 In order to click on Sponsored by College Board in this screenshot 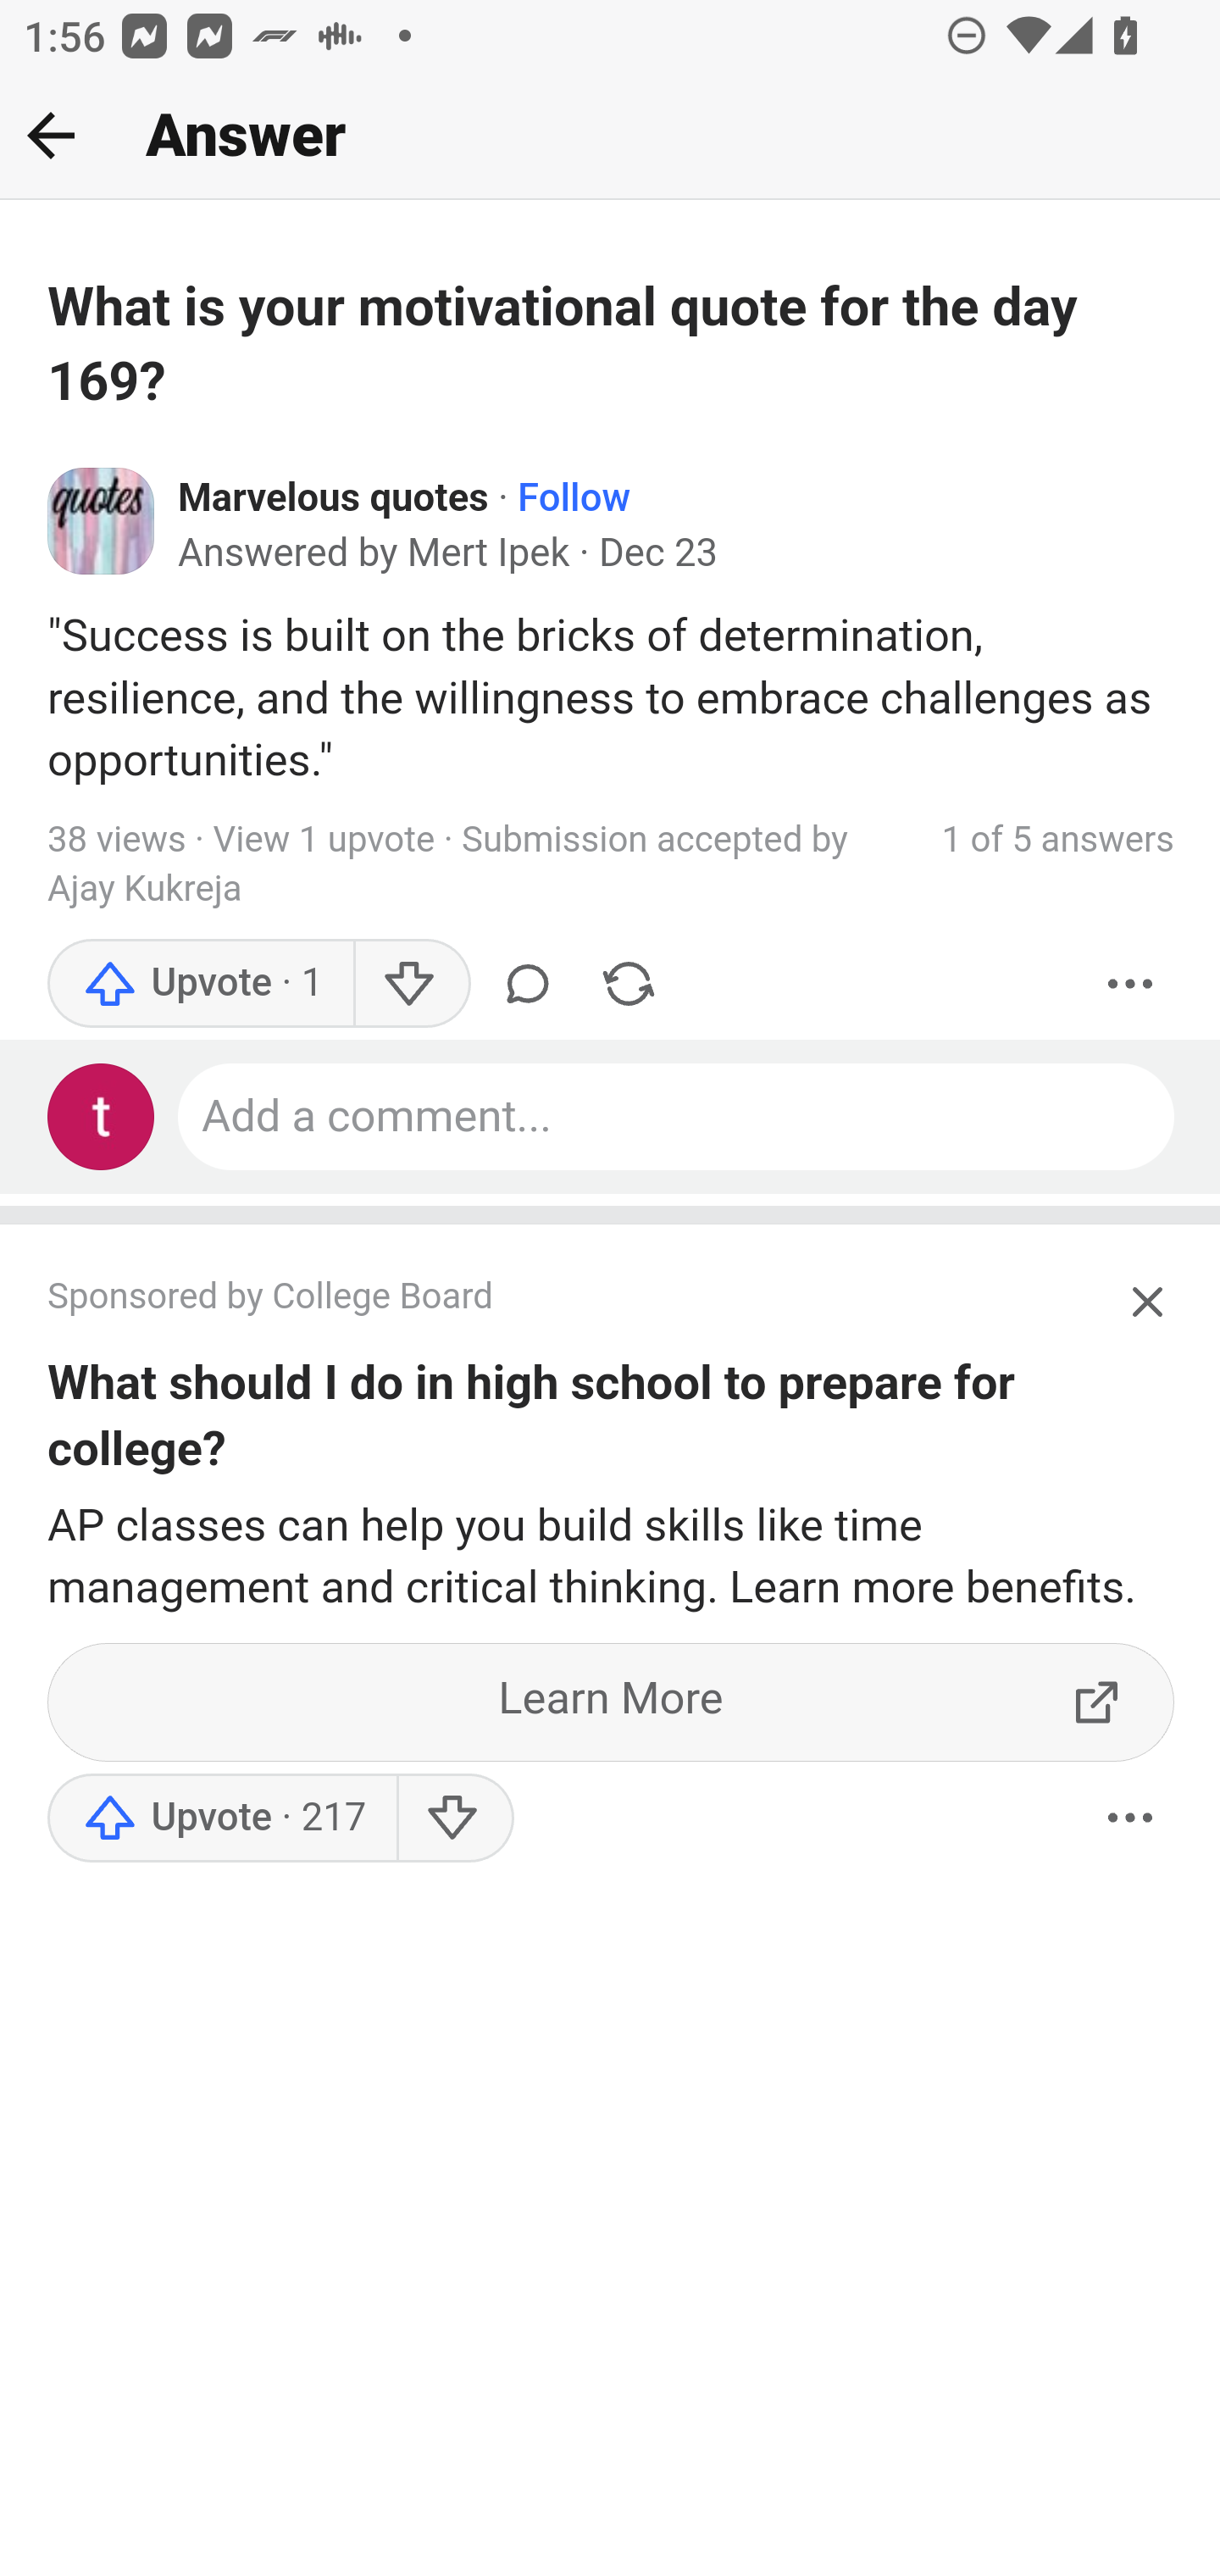, I will do `click(579, 1298)`.